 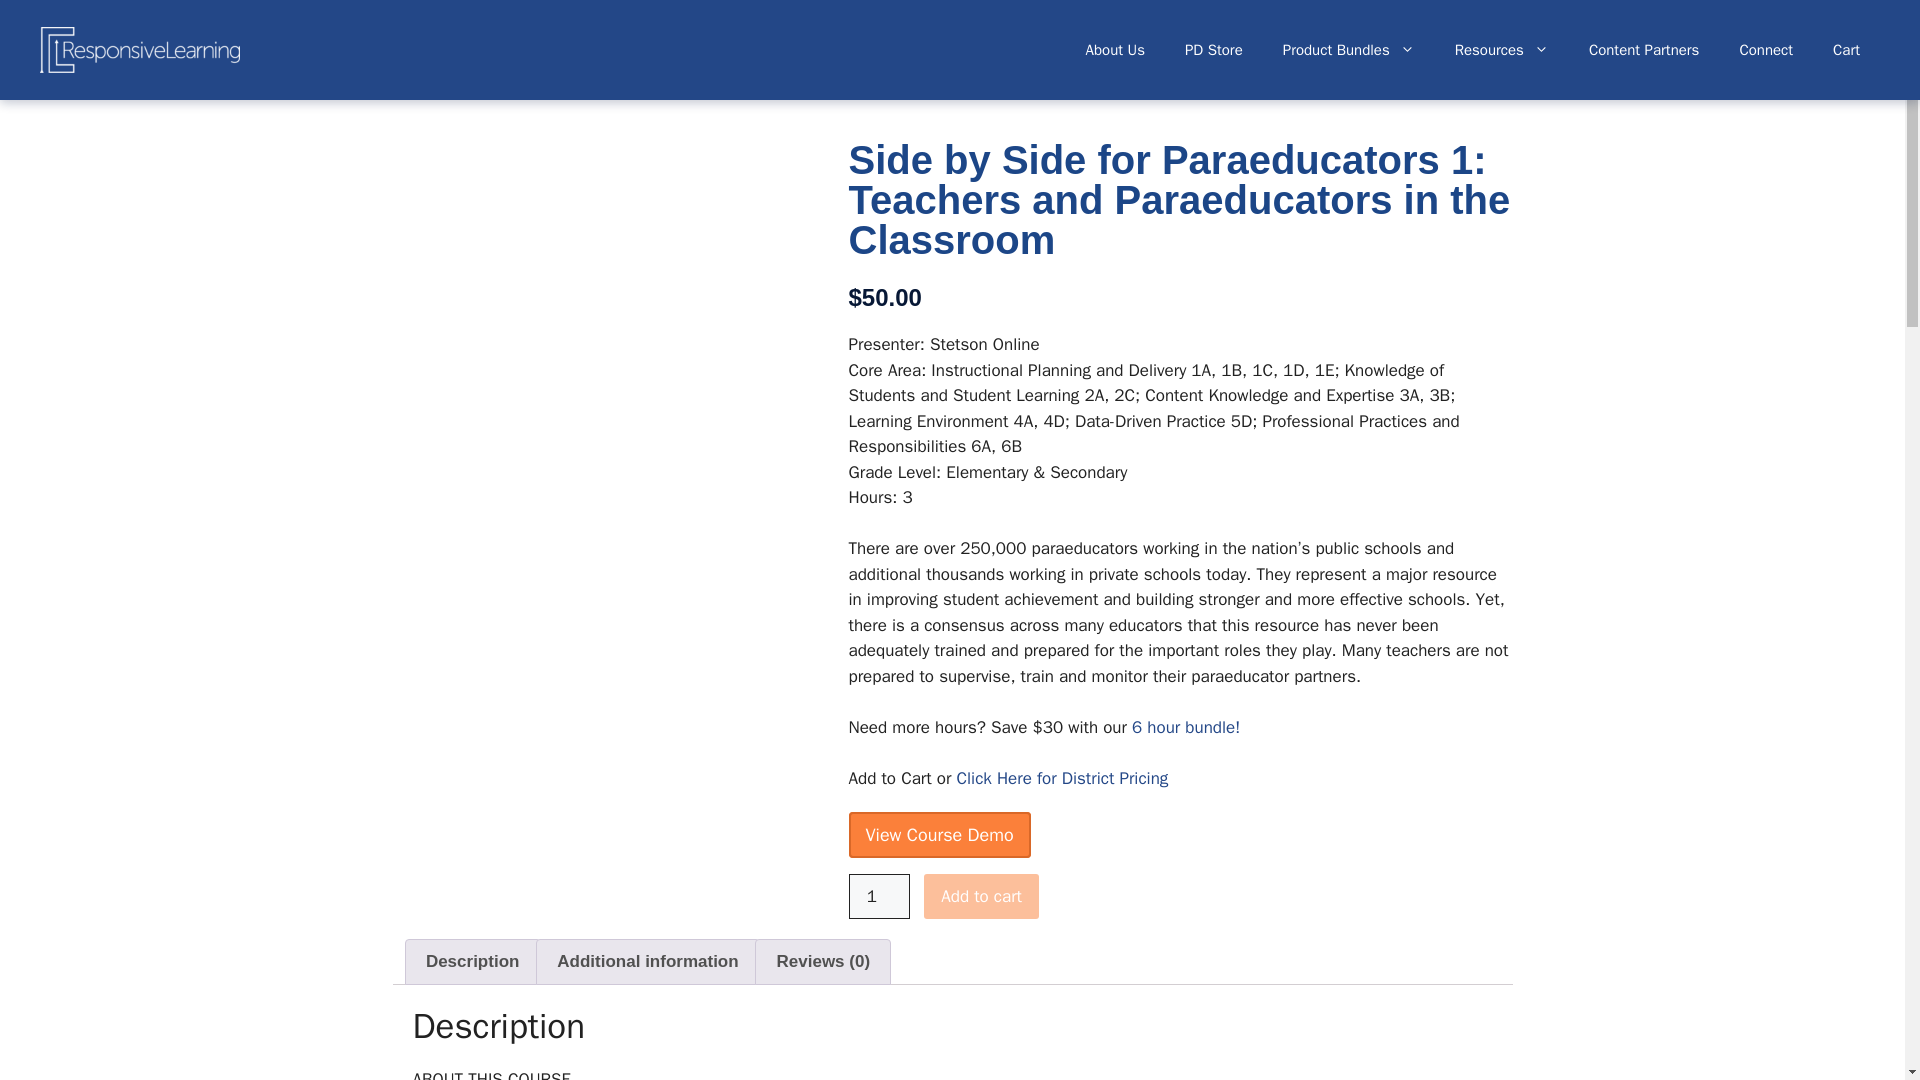 I want to click on Product Bundles, so click(x=1348, y=50).